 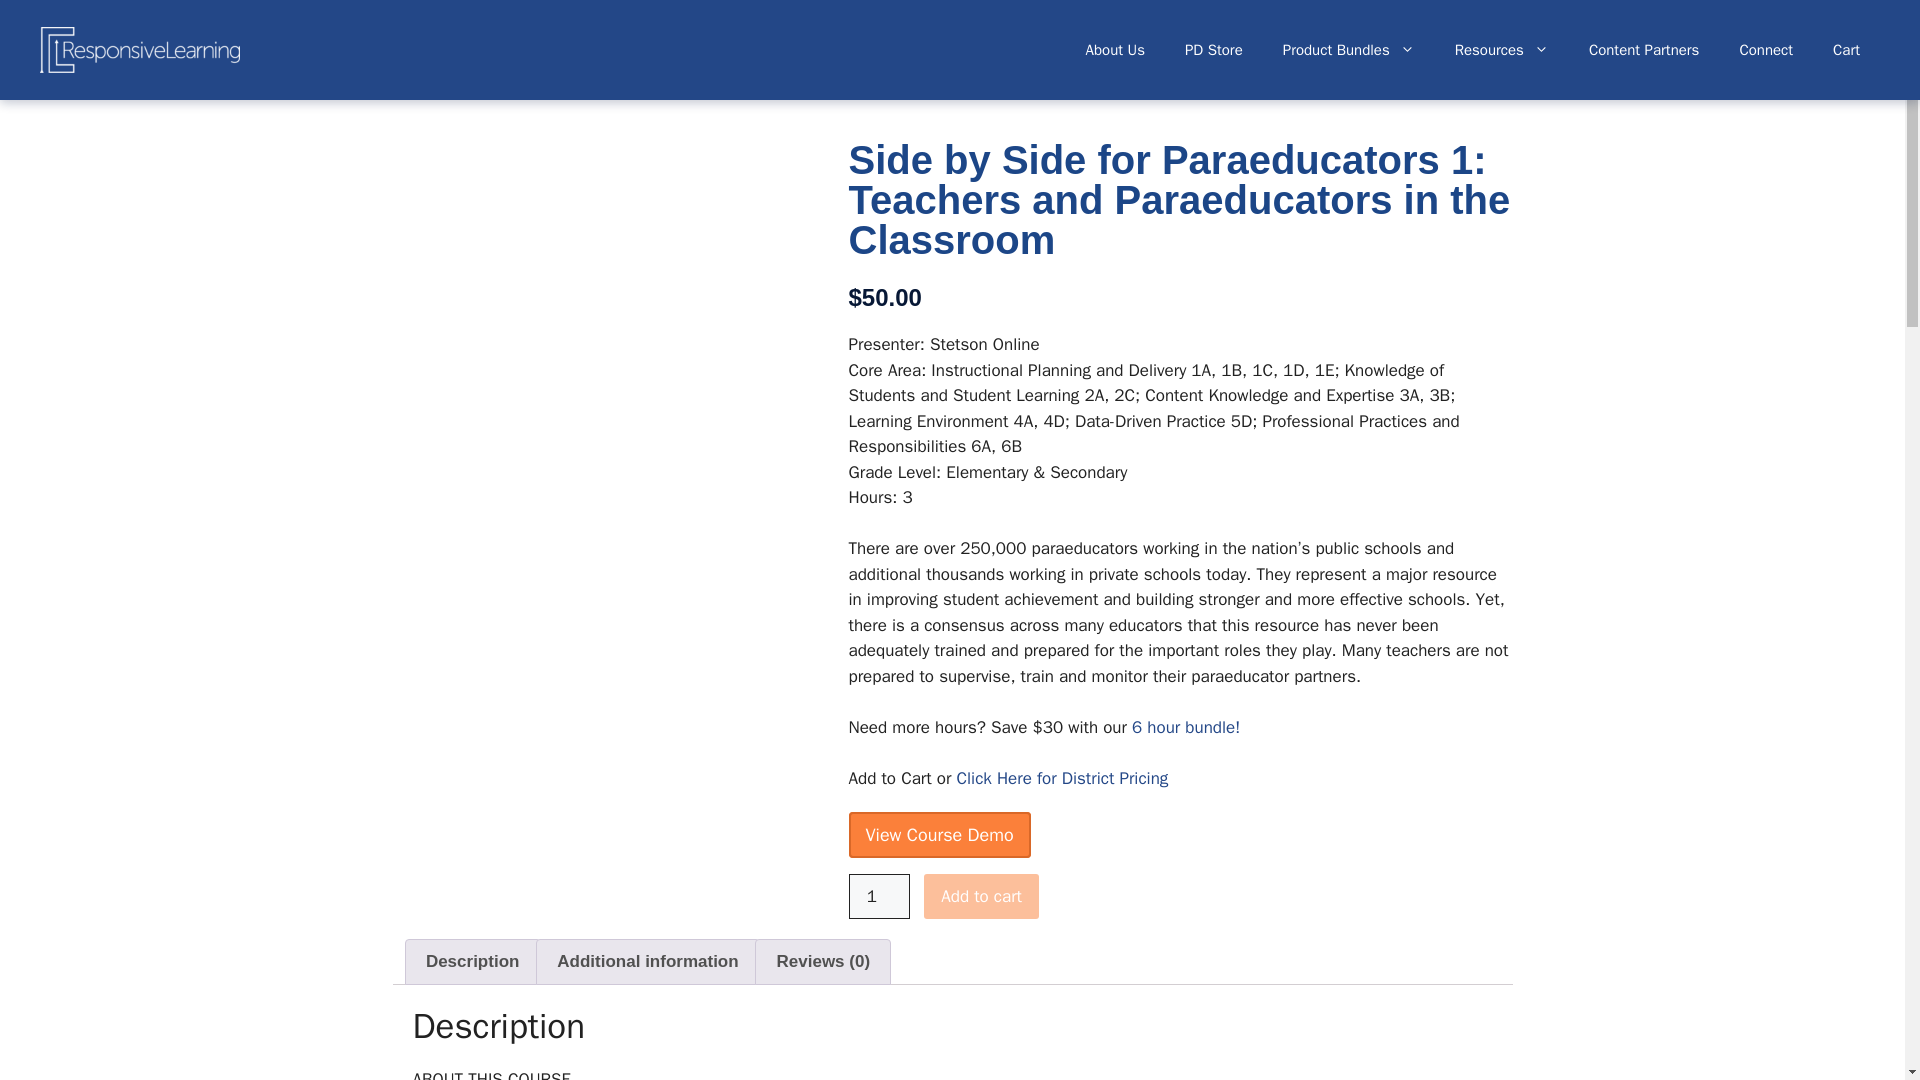 I want to click on Product Bundles, so click(x=1348, y=50).